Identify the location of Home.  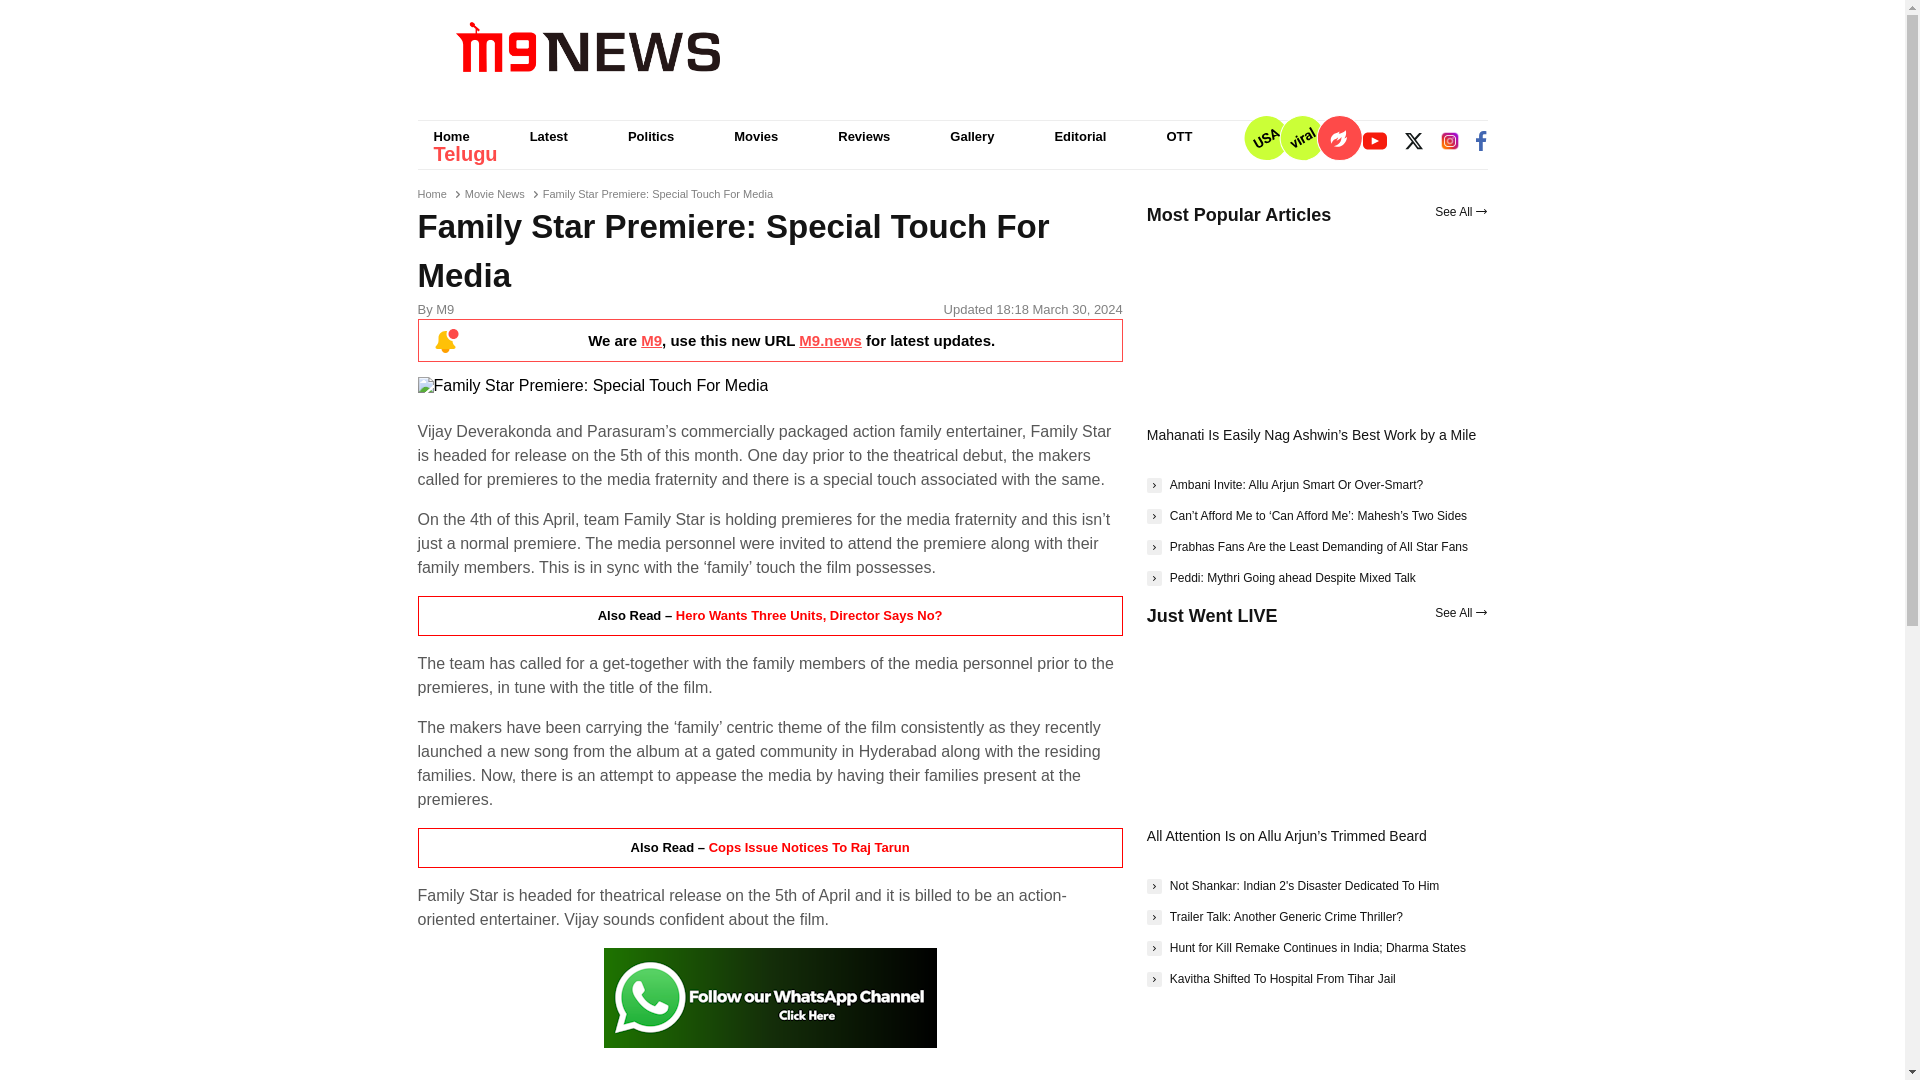
(432, 193).